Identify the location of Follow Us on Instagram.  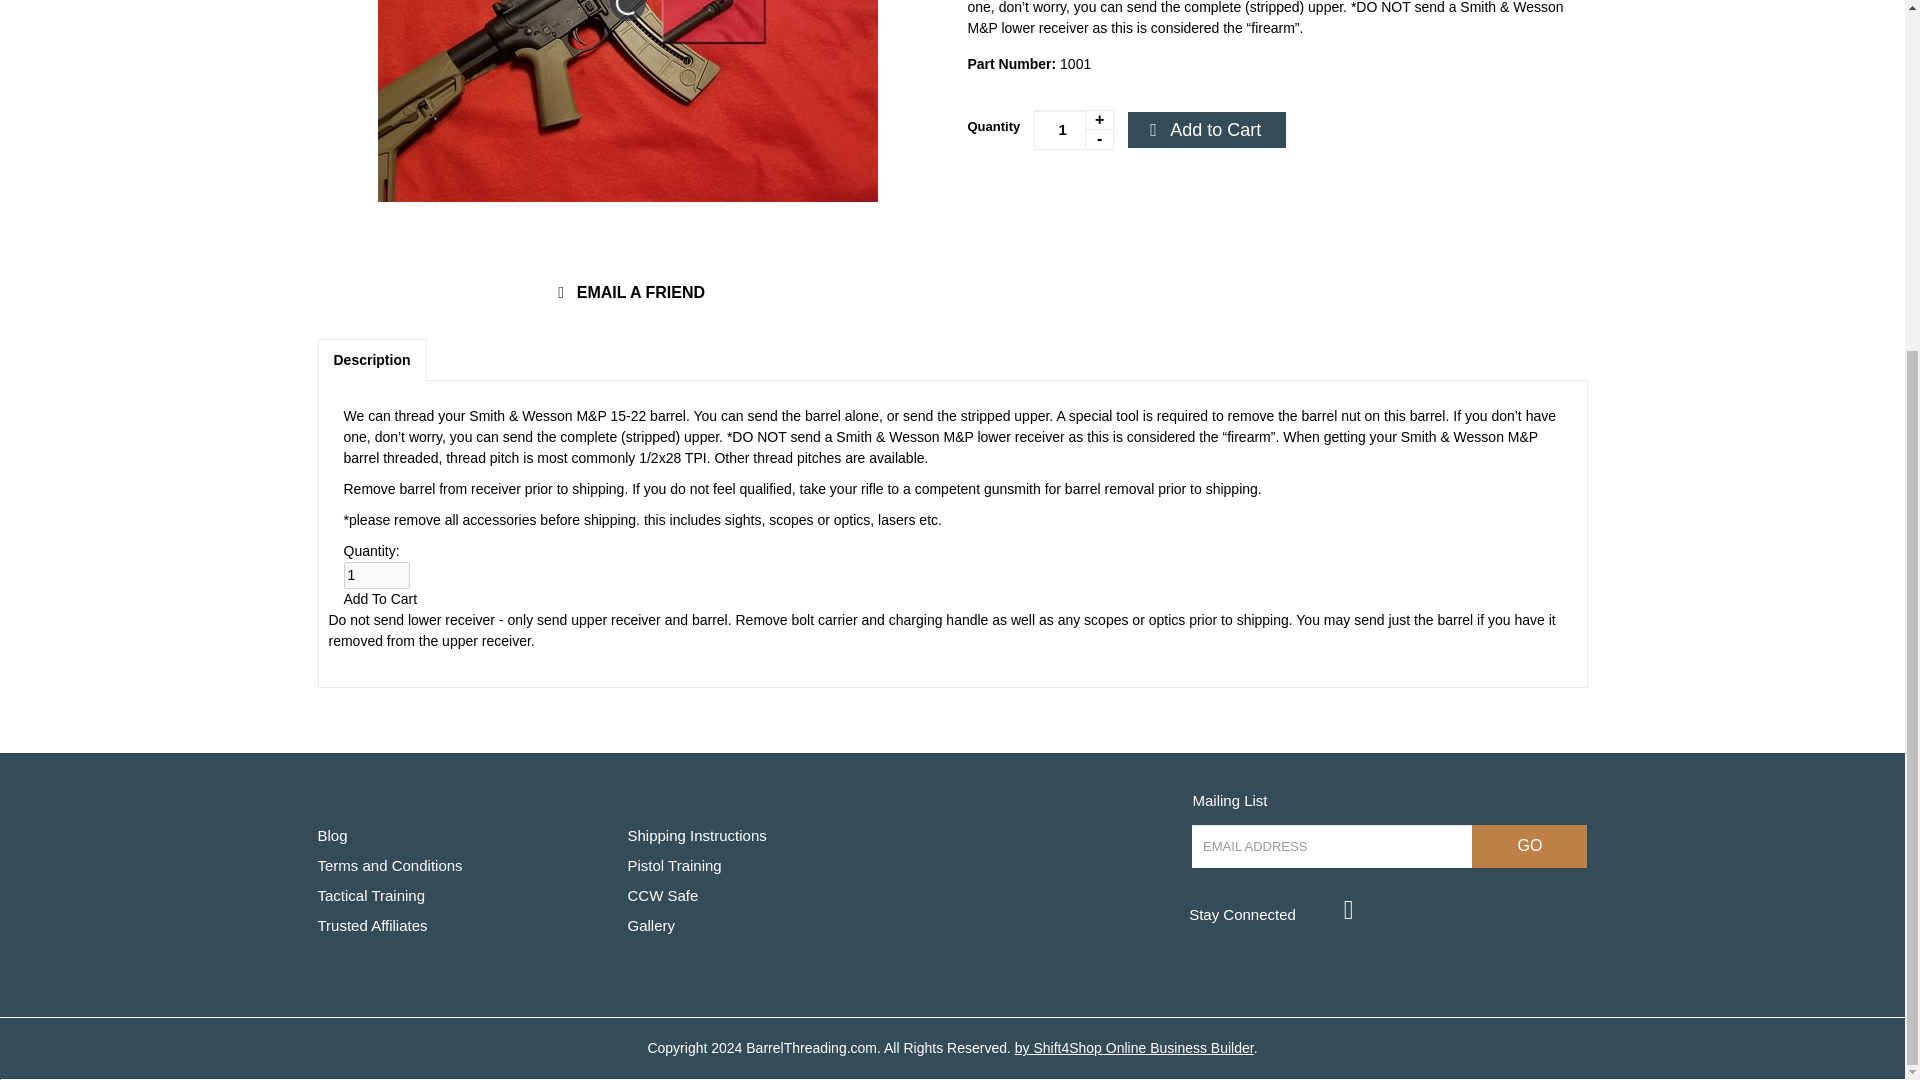
(1346, 908).